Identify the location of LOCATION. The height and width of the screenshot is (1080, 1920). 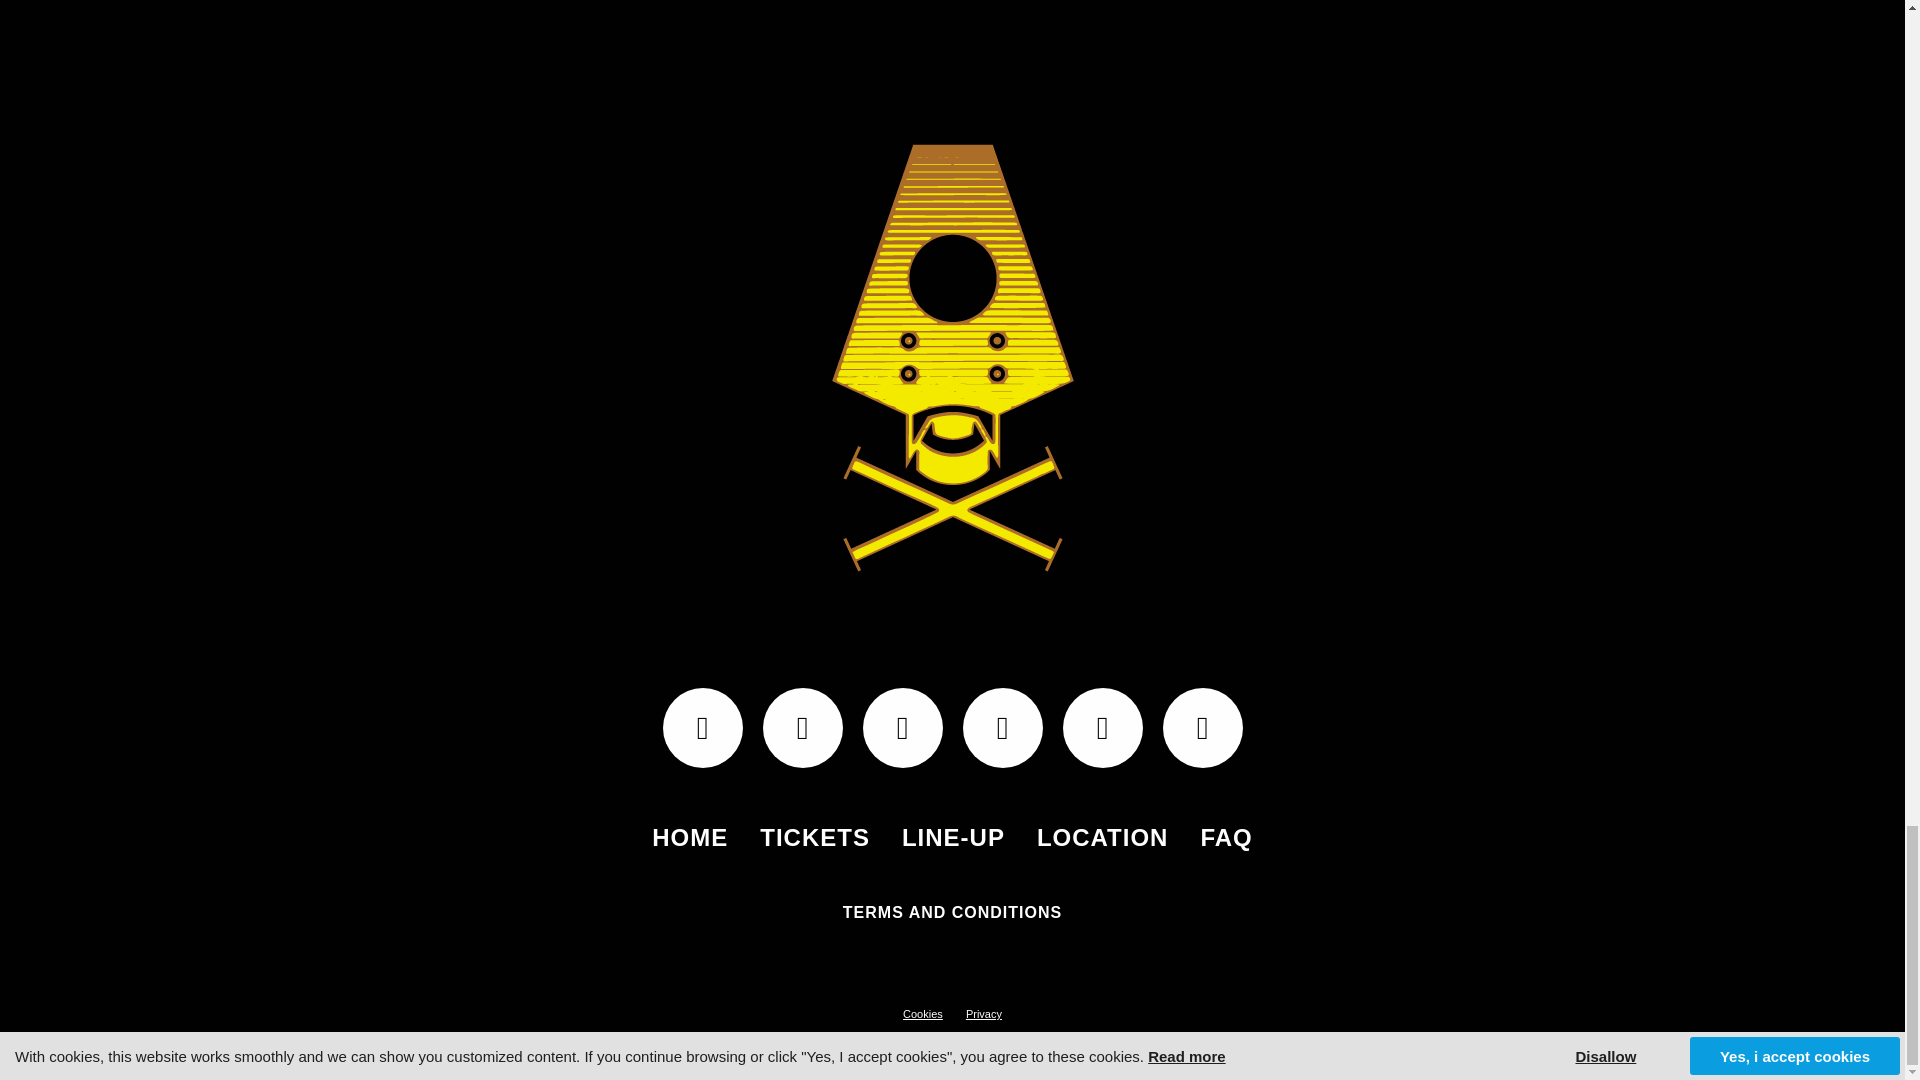
(1102, 838).